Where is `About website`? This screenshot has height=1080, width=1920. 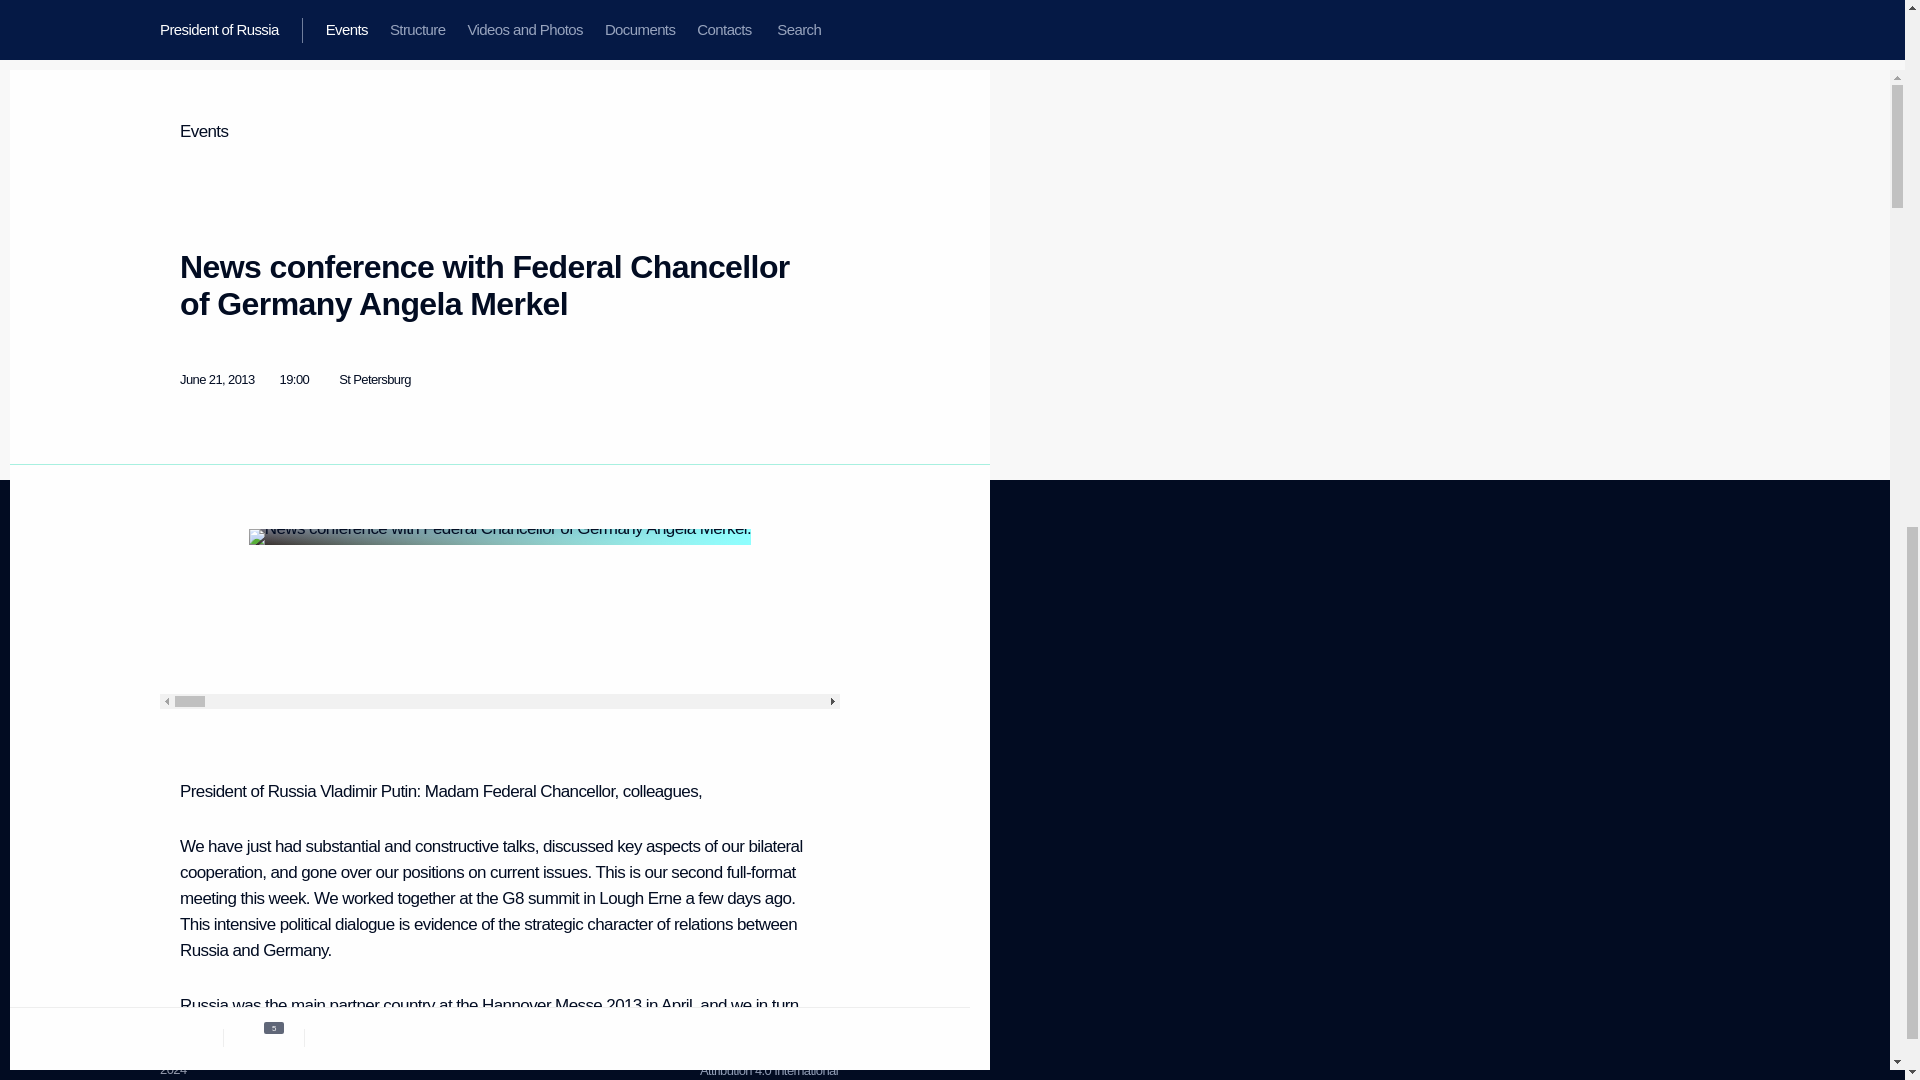
About website is located at coordinates (209, 684).